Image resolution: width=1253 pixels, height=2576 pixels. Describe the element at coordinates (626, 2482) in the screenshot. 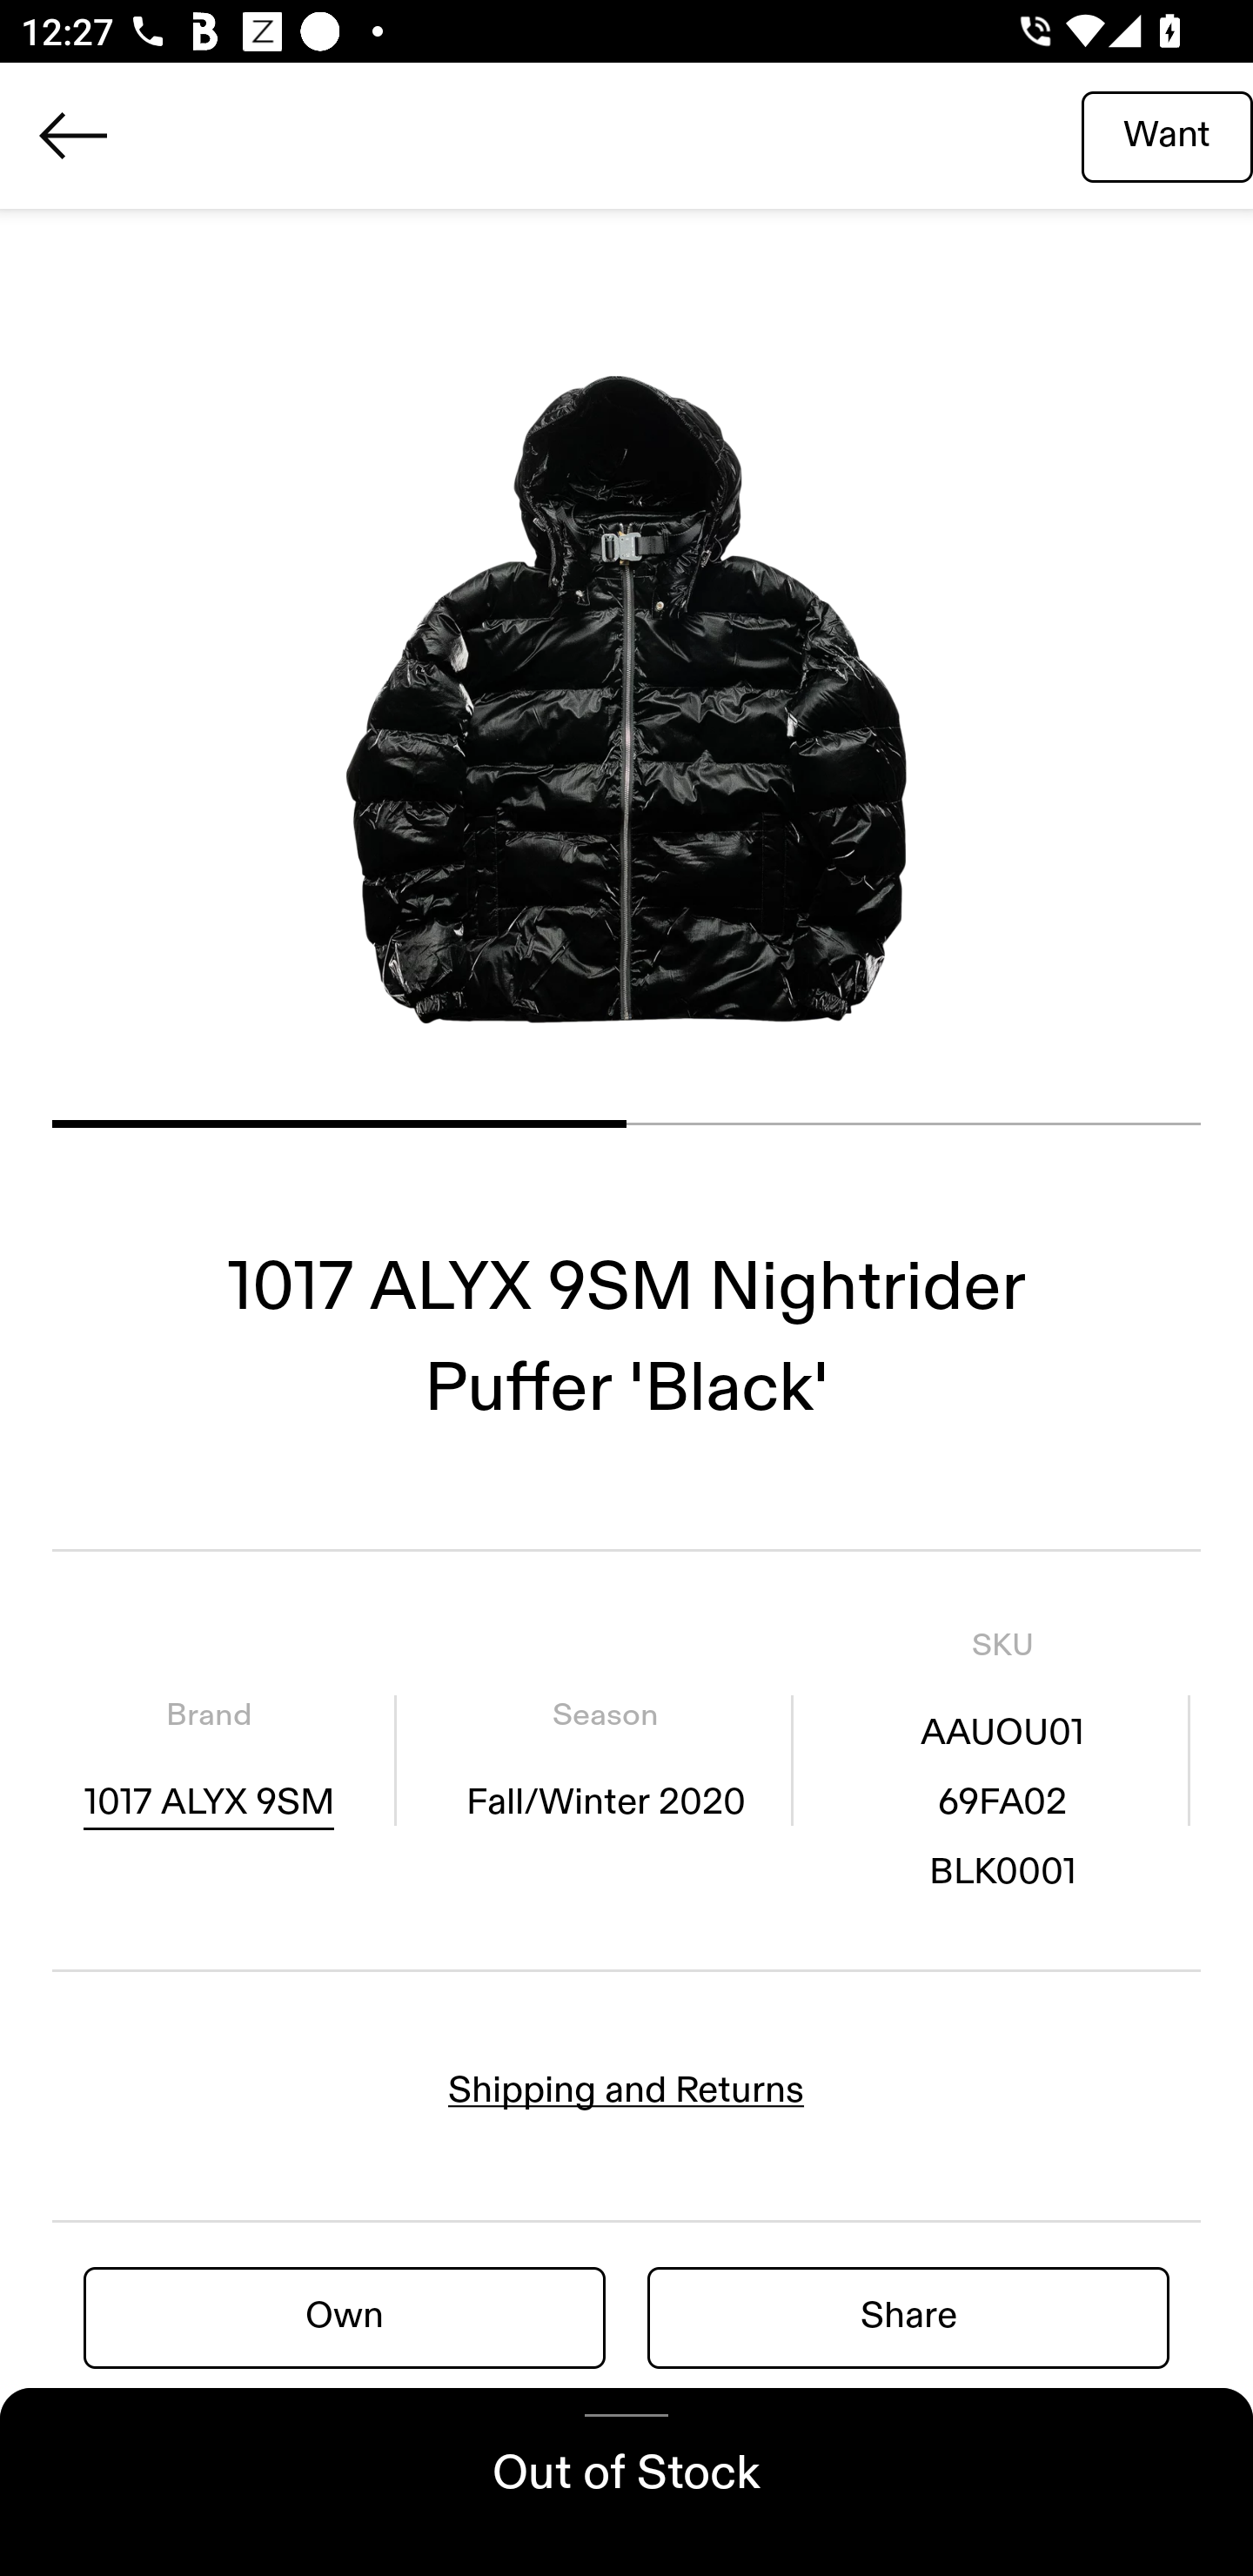

I see `Out of Stock` at that location.